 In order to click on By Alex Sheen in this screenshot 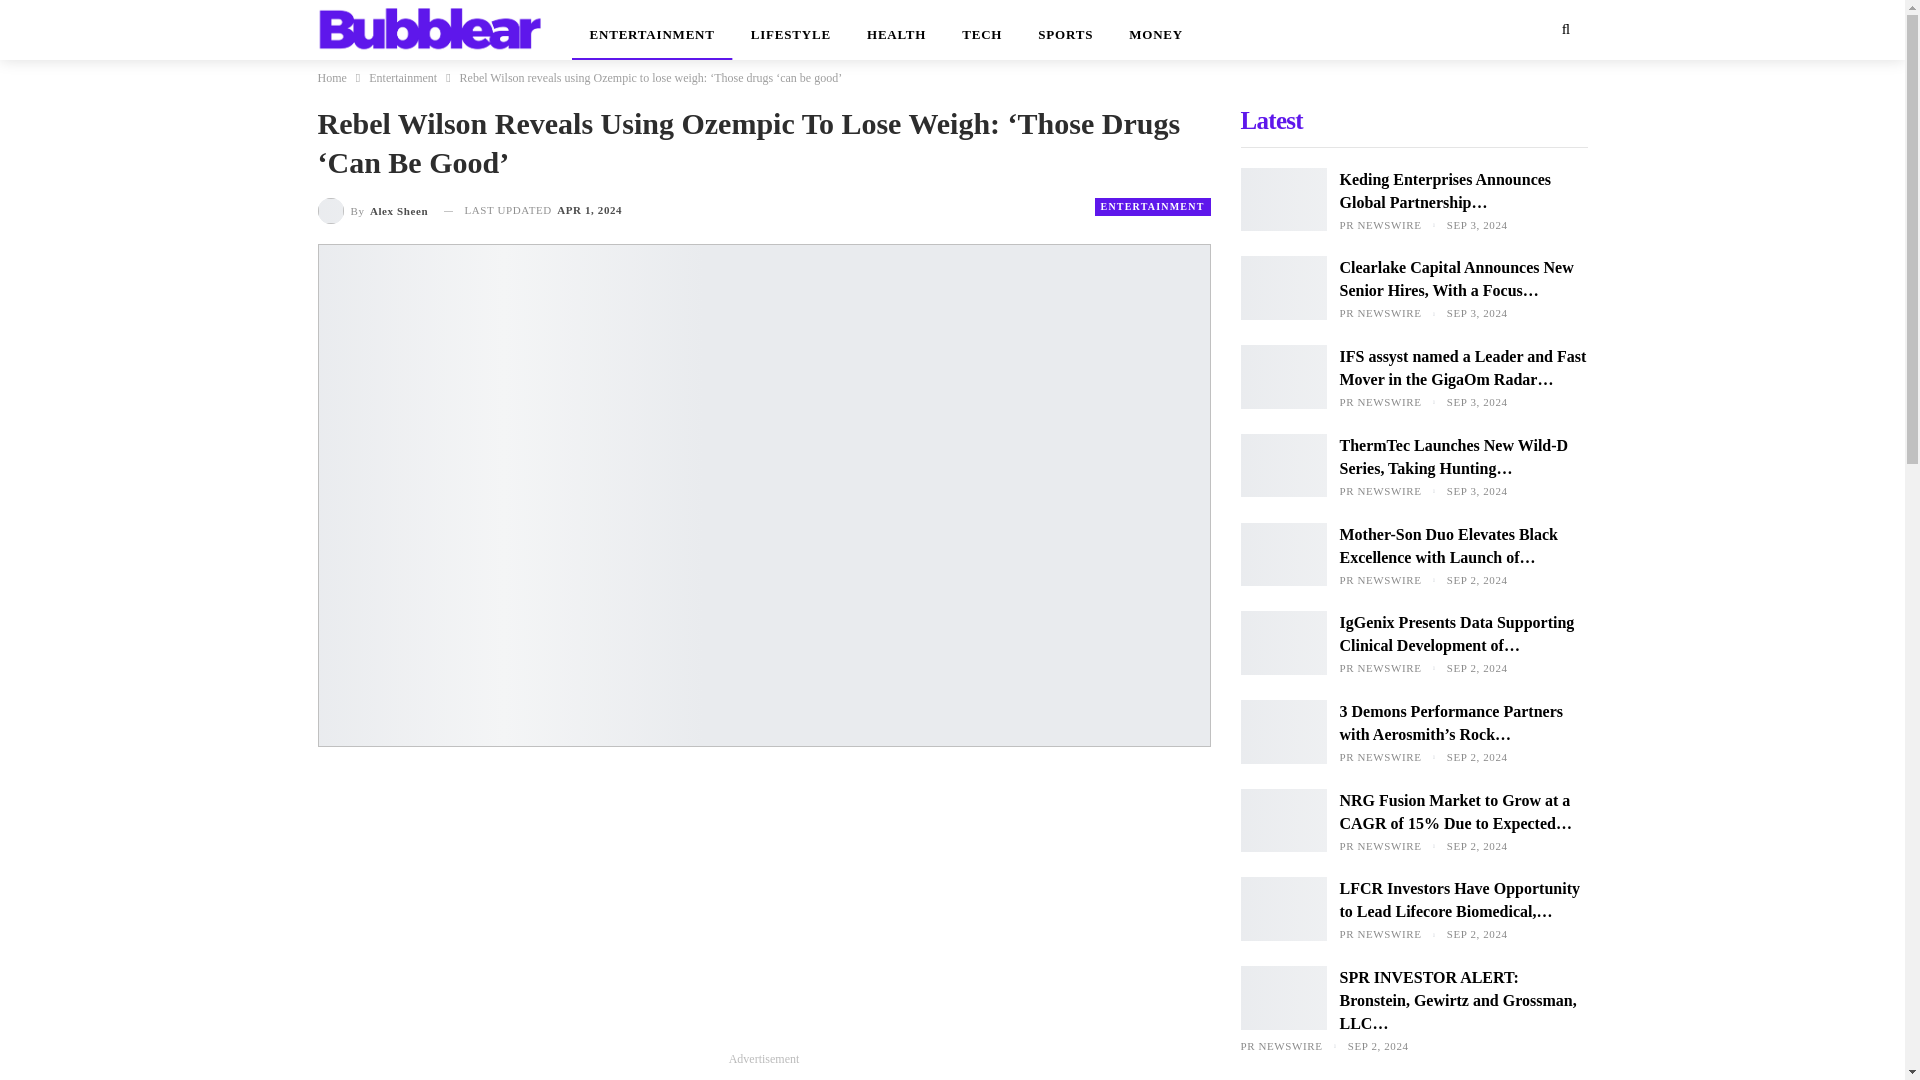, I will do `click(373, 210)`.